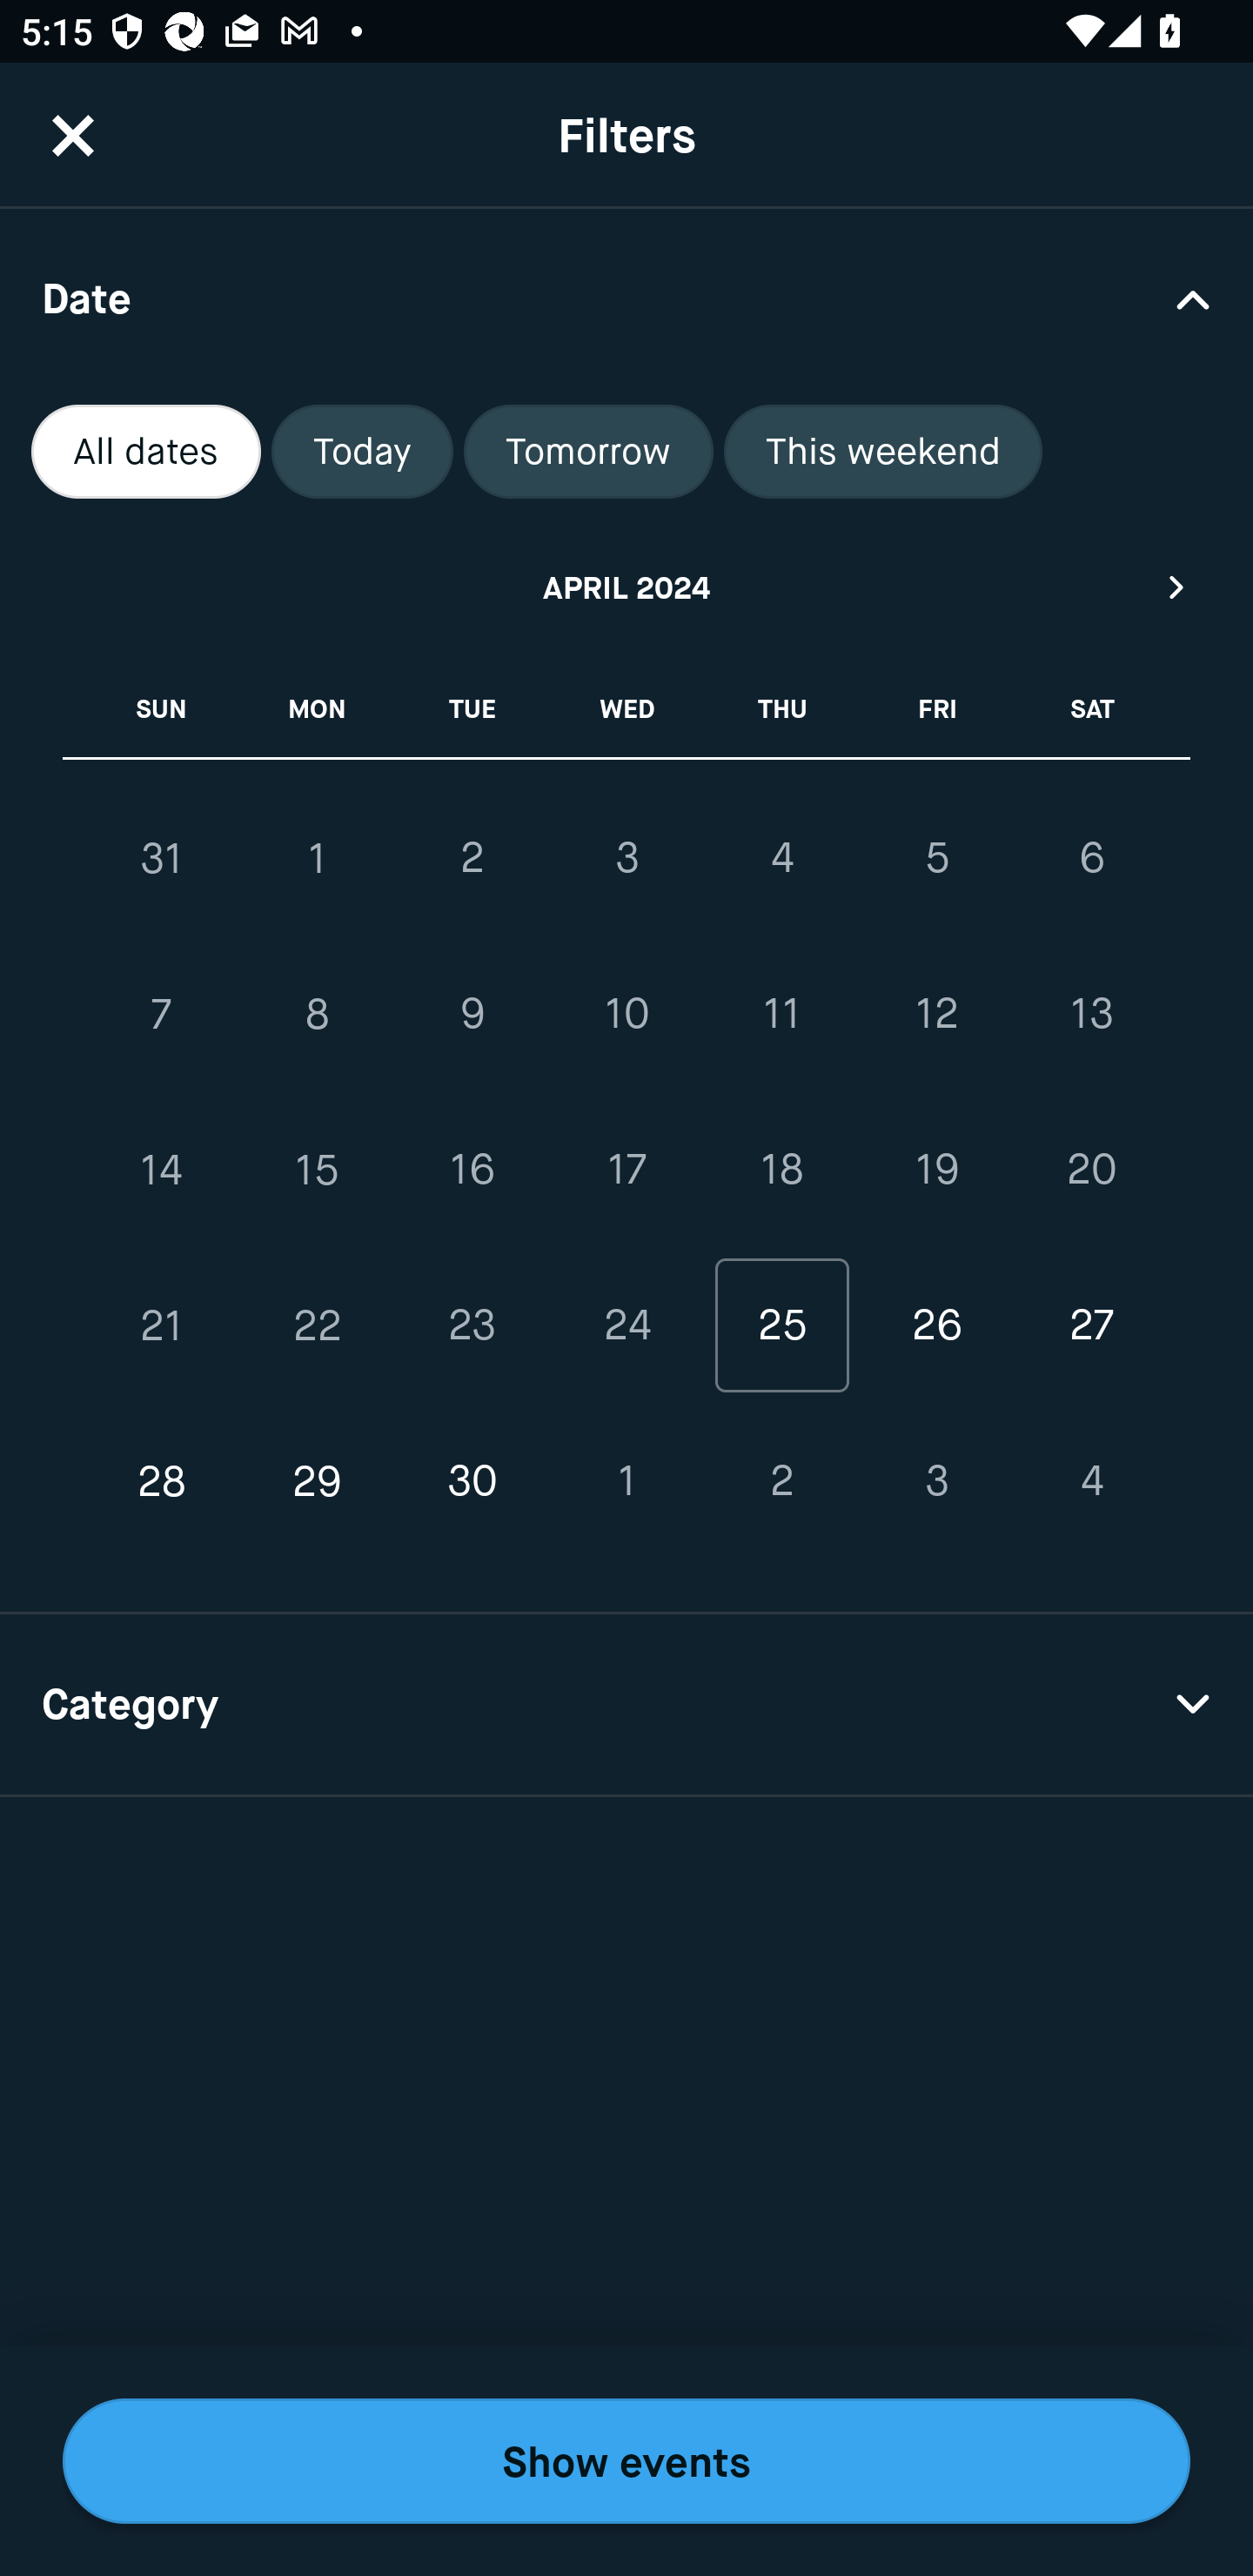 The image size is (1253, 2576). I want to click on 18, so click(781, 1170).